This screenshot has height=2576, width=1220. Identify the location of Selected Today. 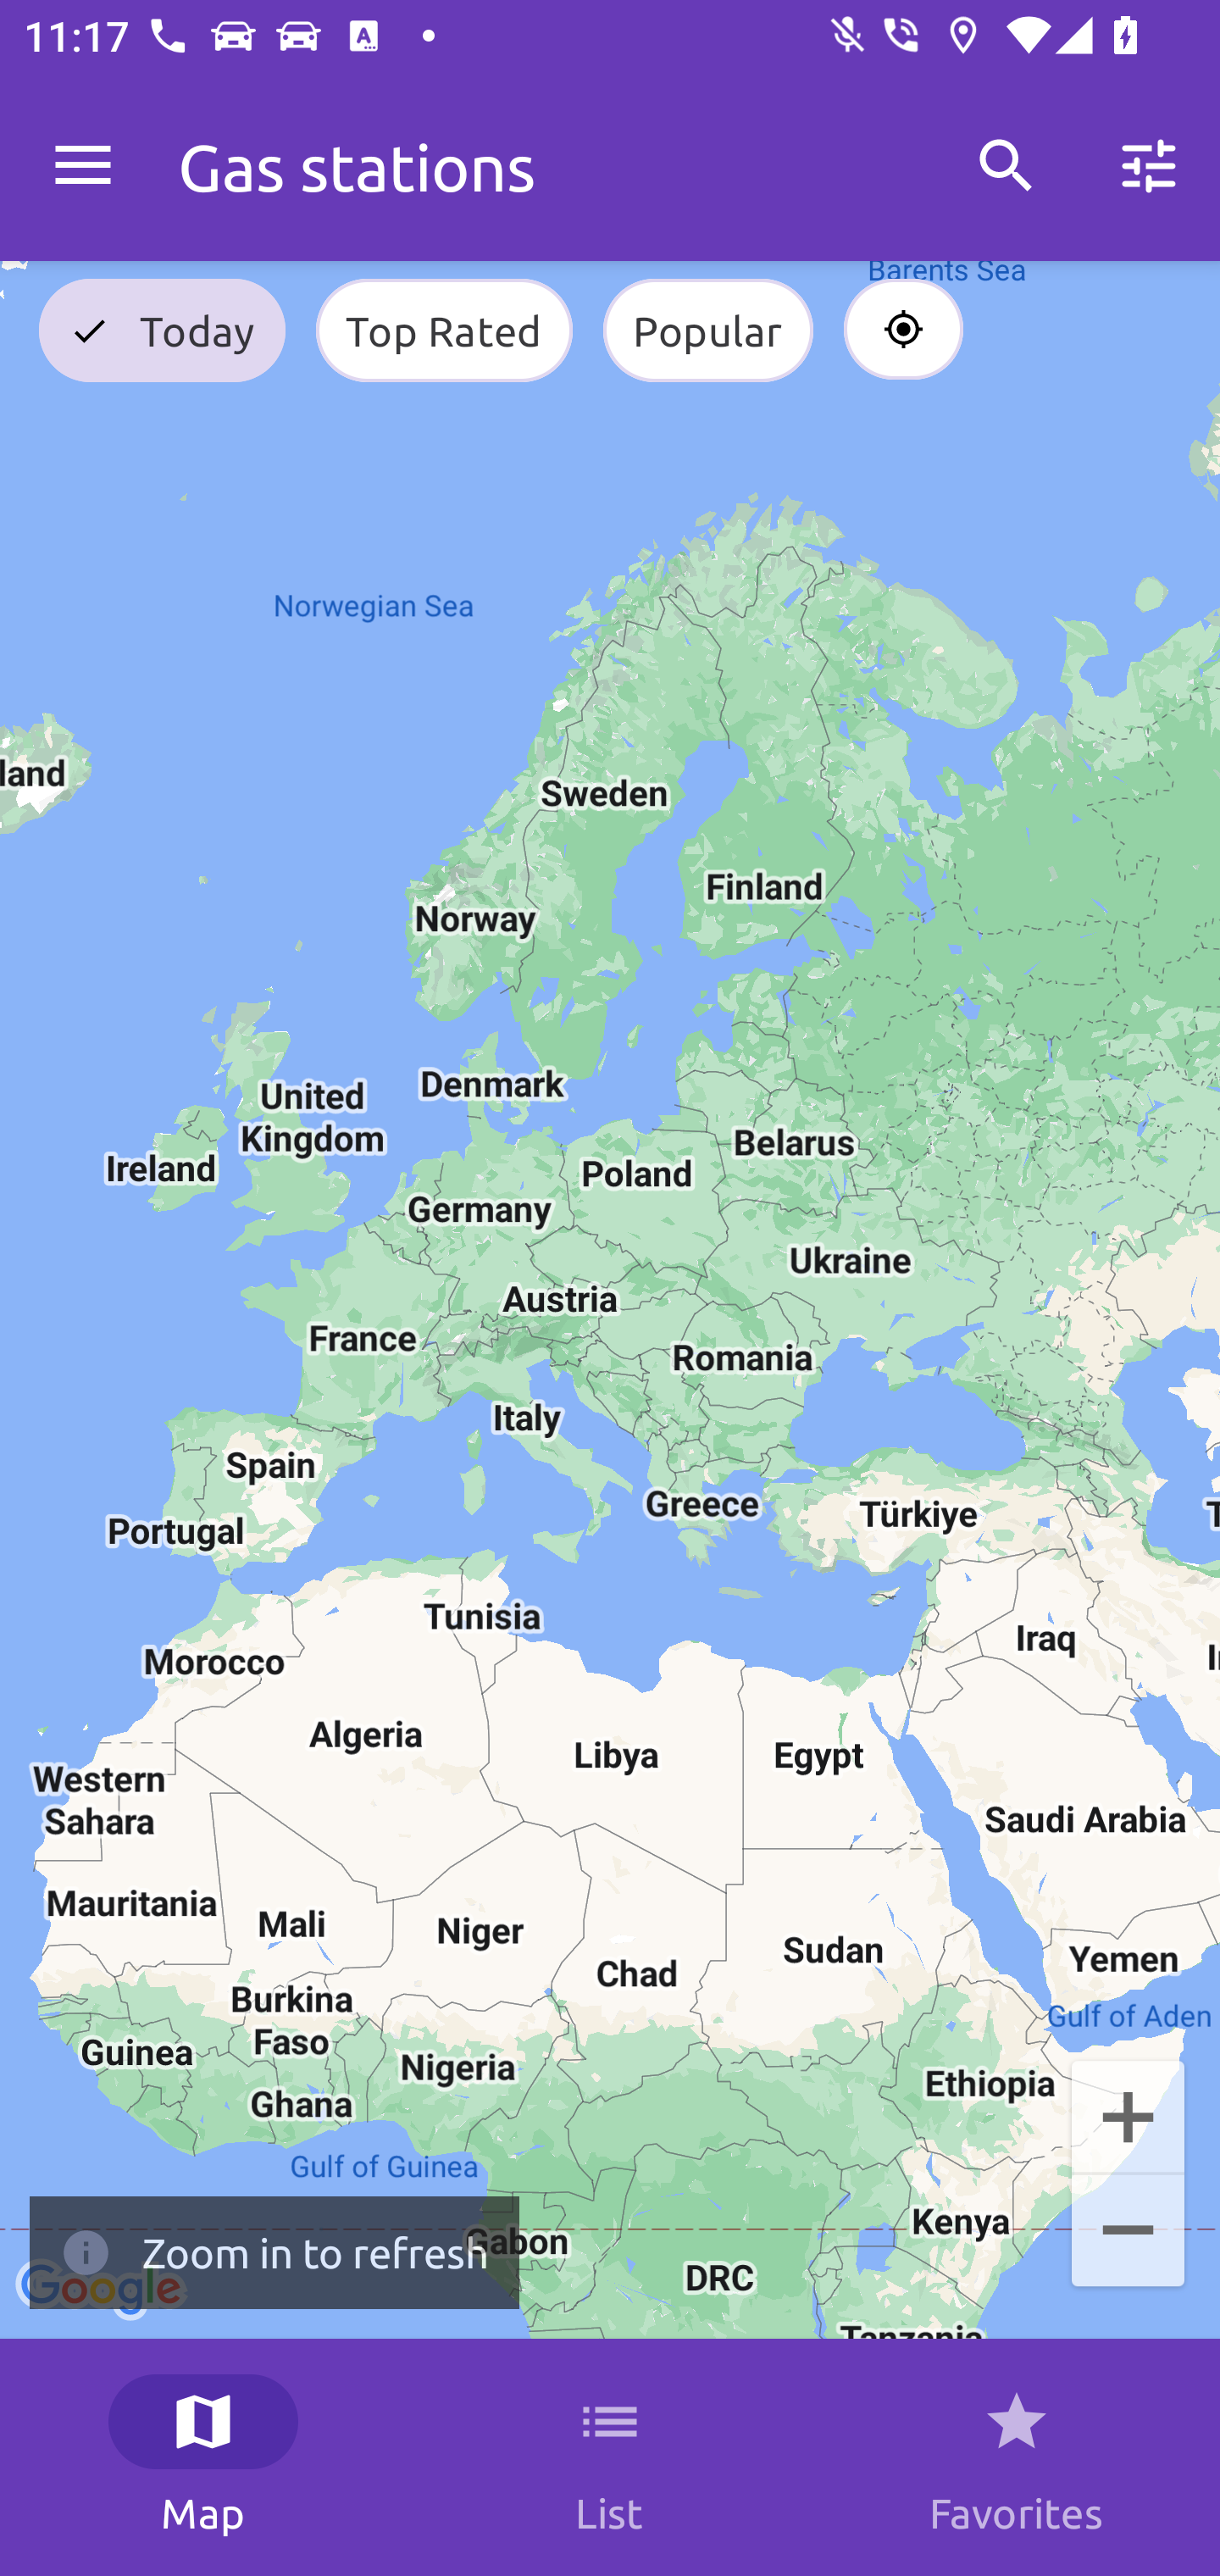
(162, 330).